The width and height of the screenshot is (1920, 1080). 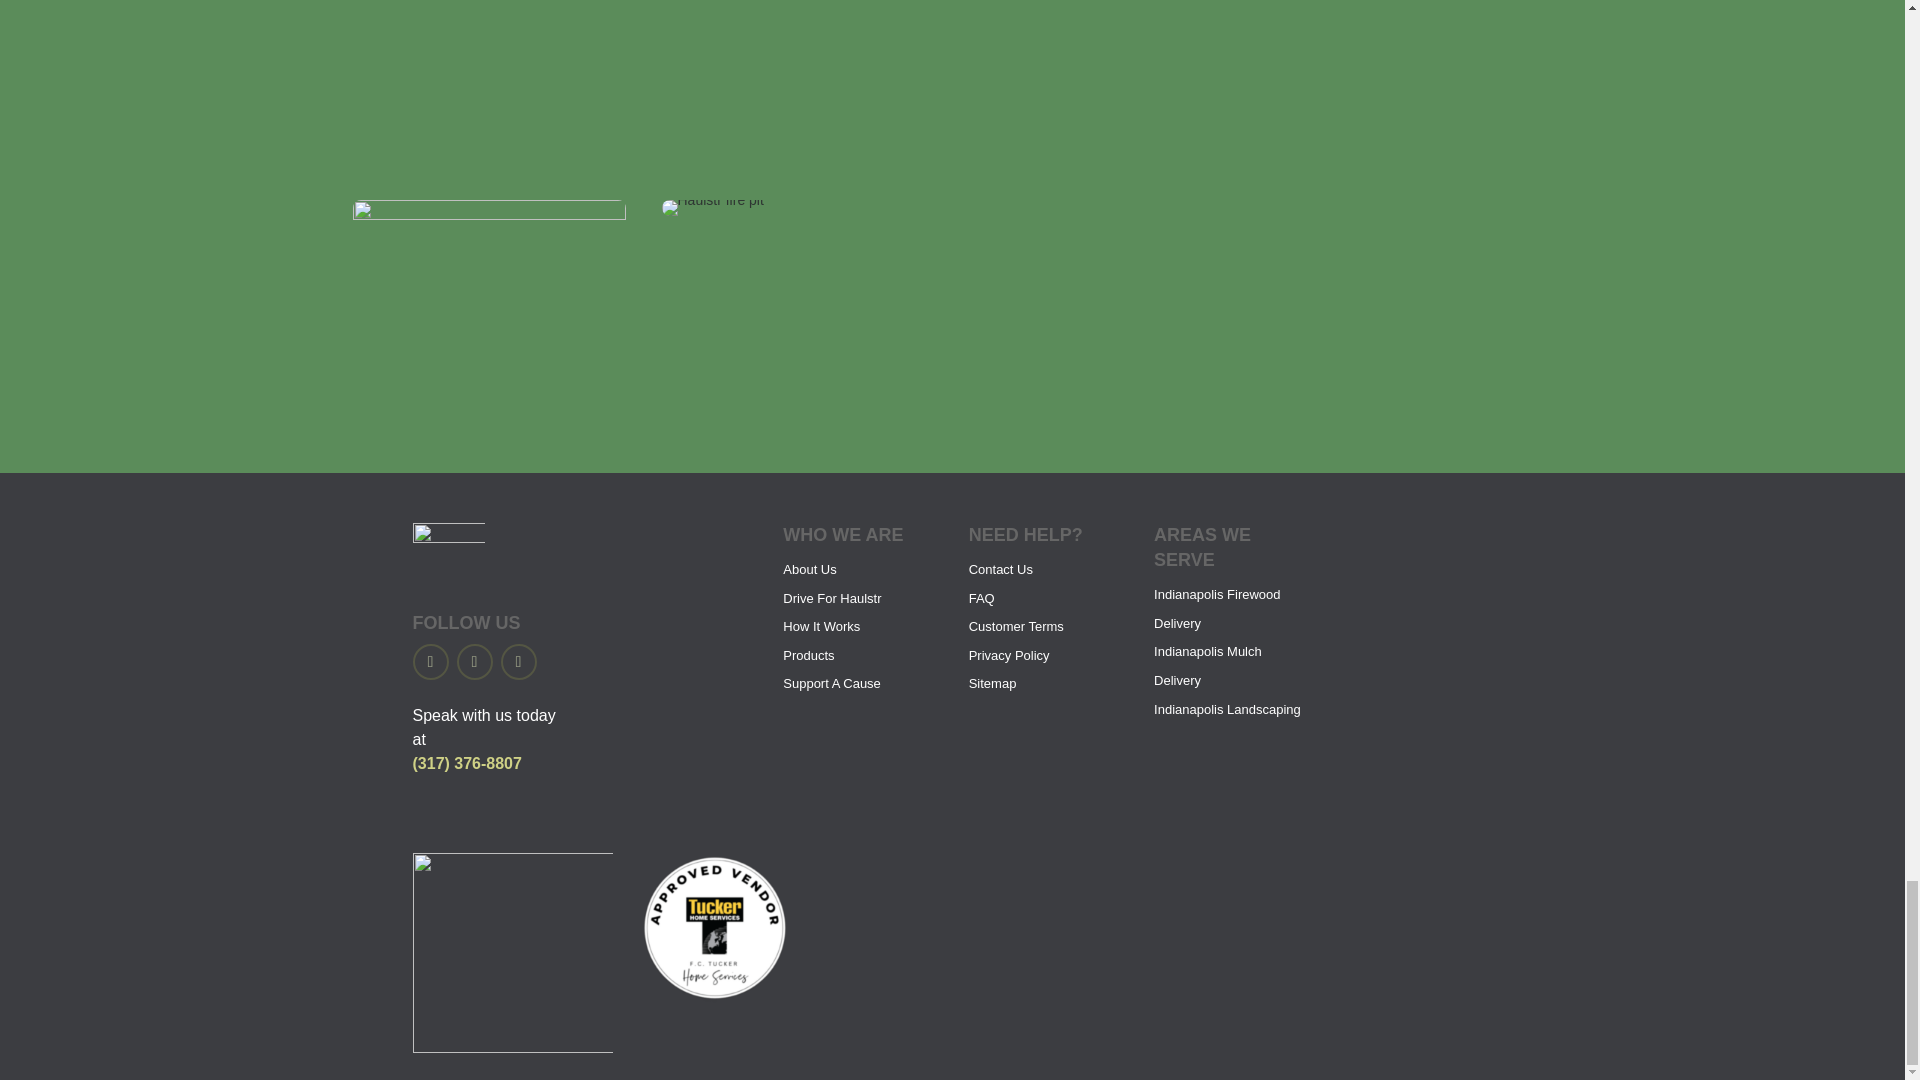 I want to click on Follow on Twitter, so click(x=517, y=662).